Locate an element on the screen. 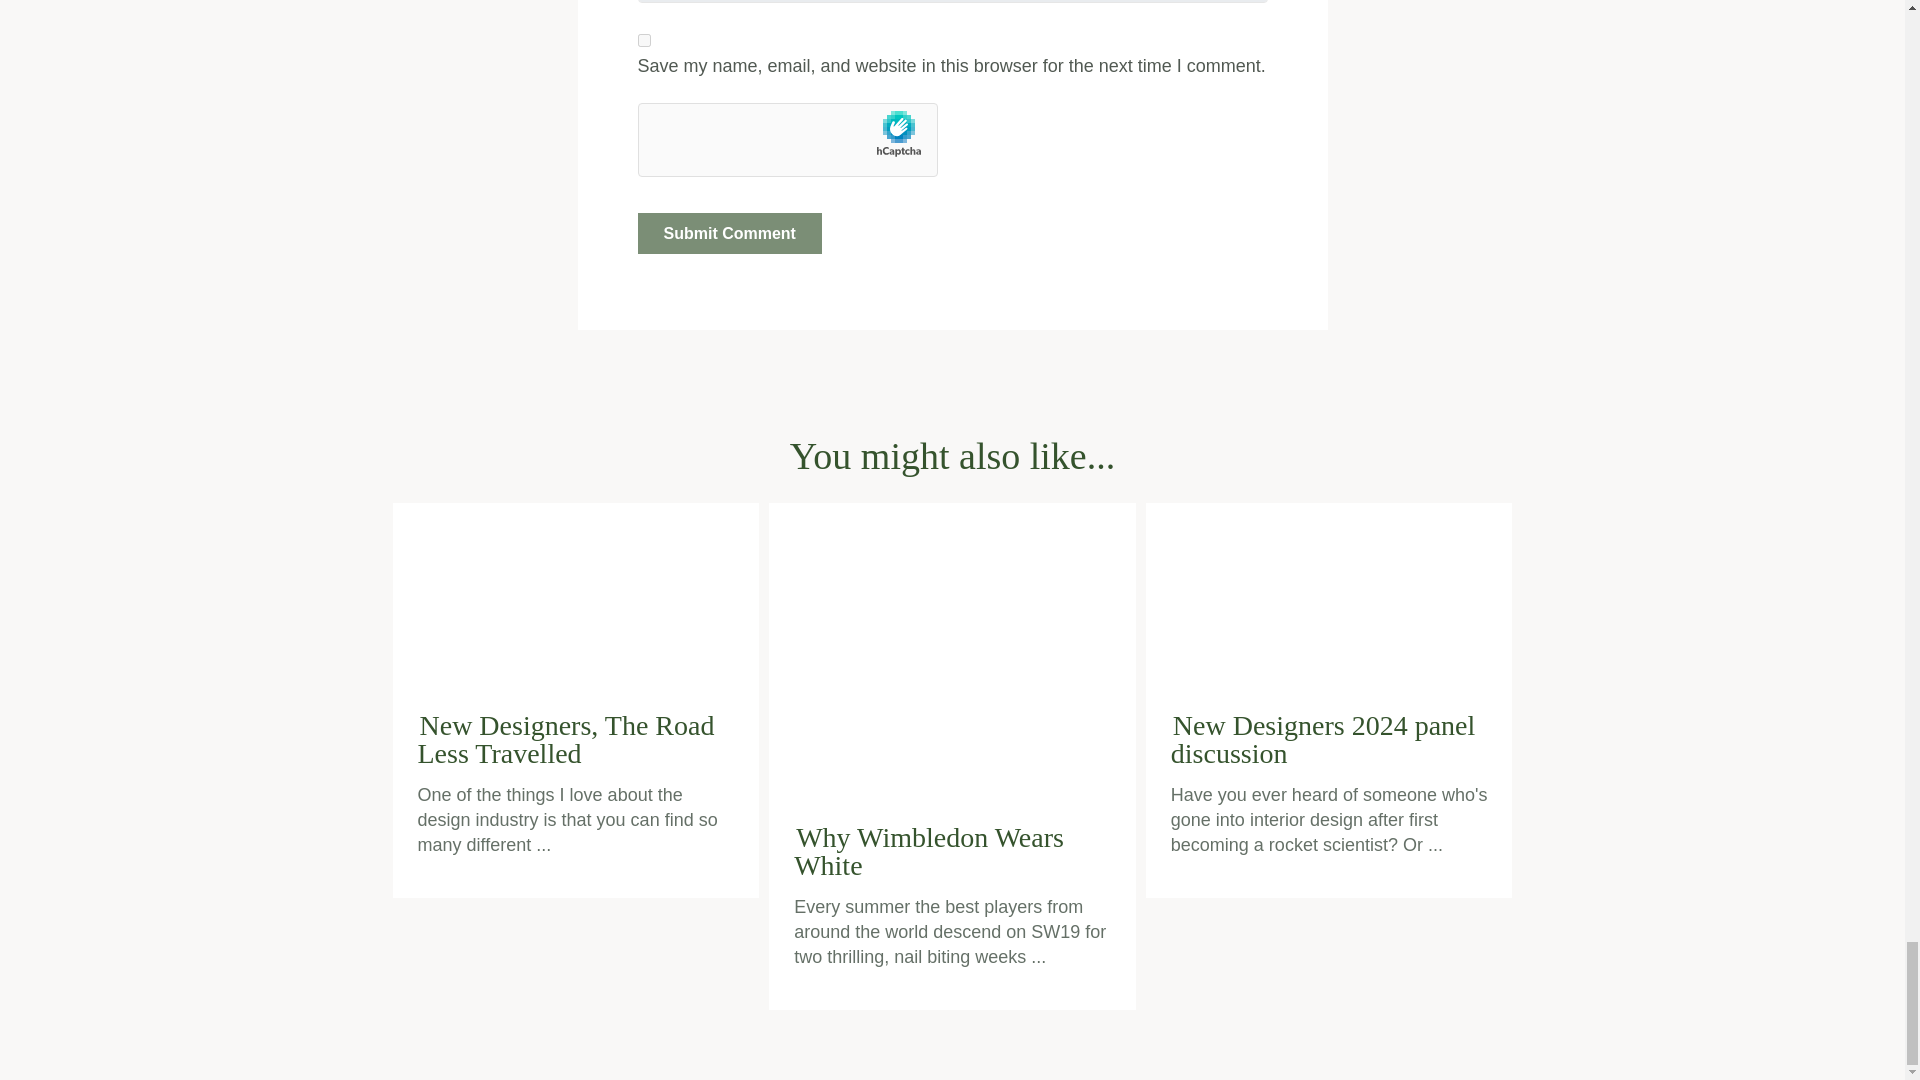 Image resolution: width=1920 pixels, height=1080 pixels. New Designers, The Road Less Travelled is located at coordinates (576, 594).